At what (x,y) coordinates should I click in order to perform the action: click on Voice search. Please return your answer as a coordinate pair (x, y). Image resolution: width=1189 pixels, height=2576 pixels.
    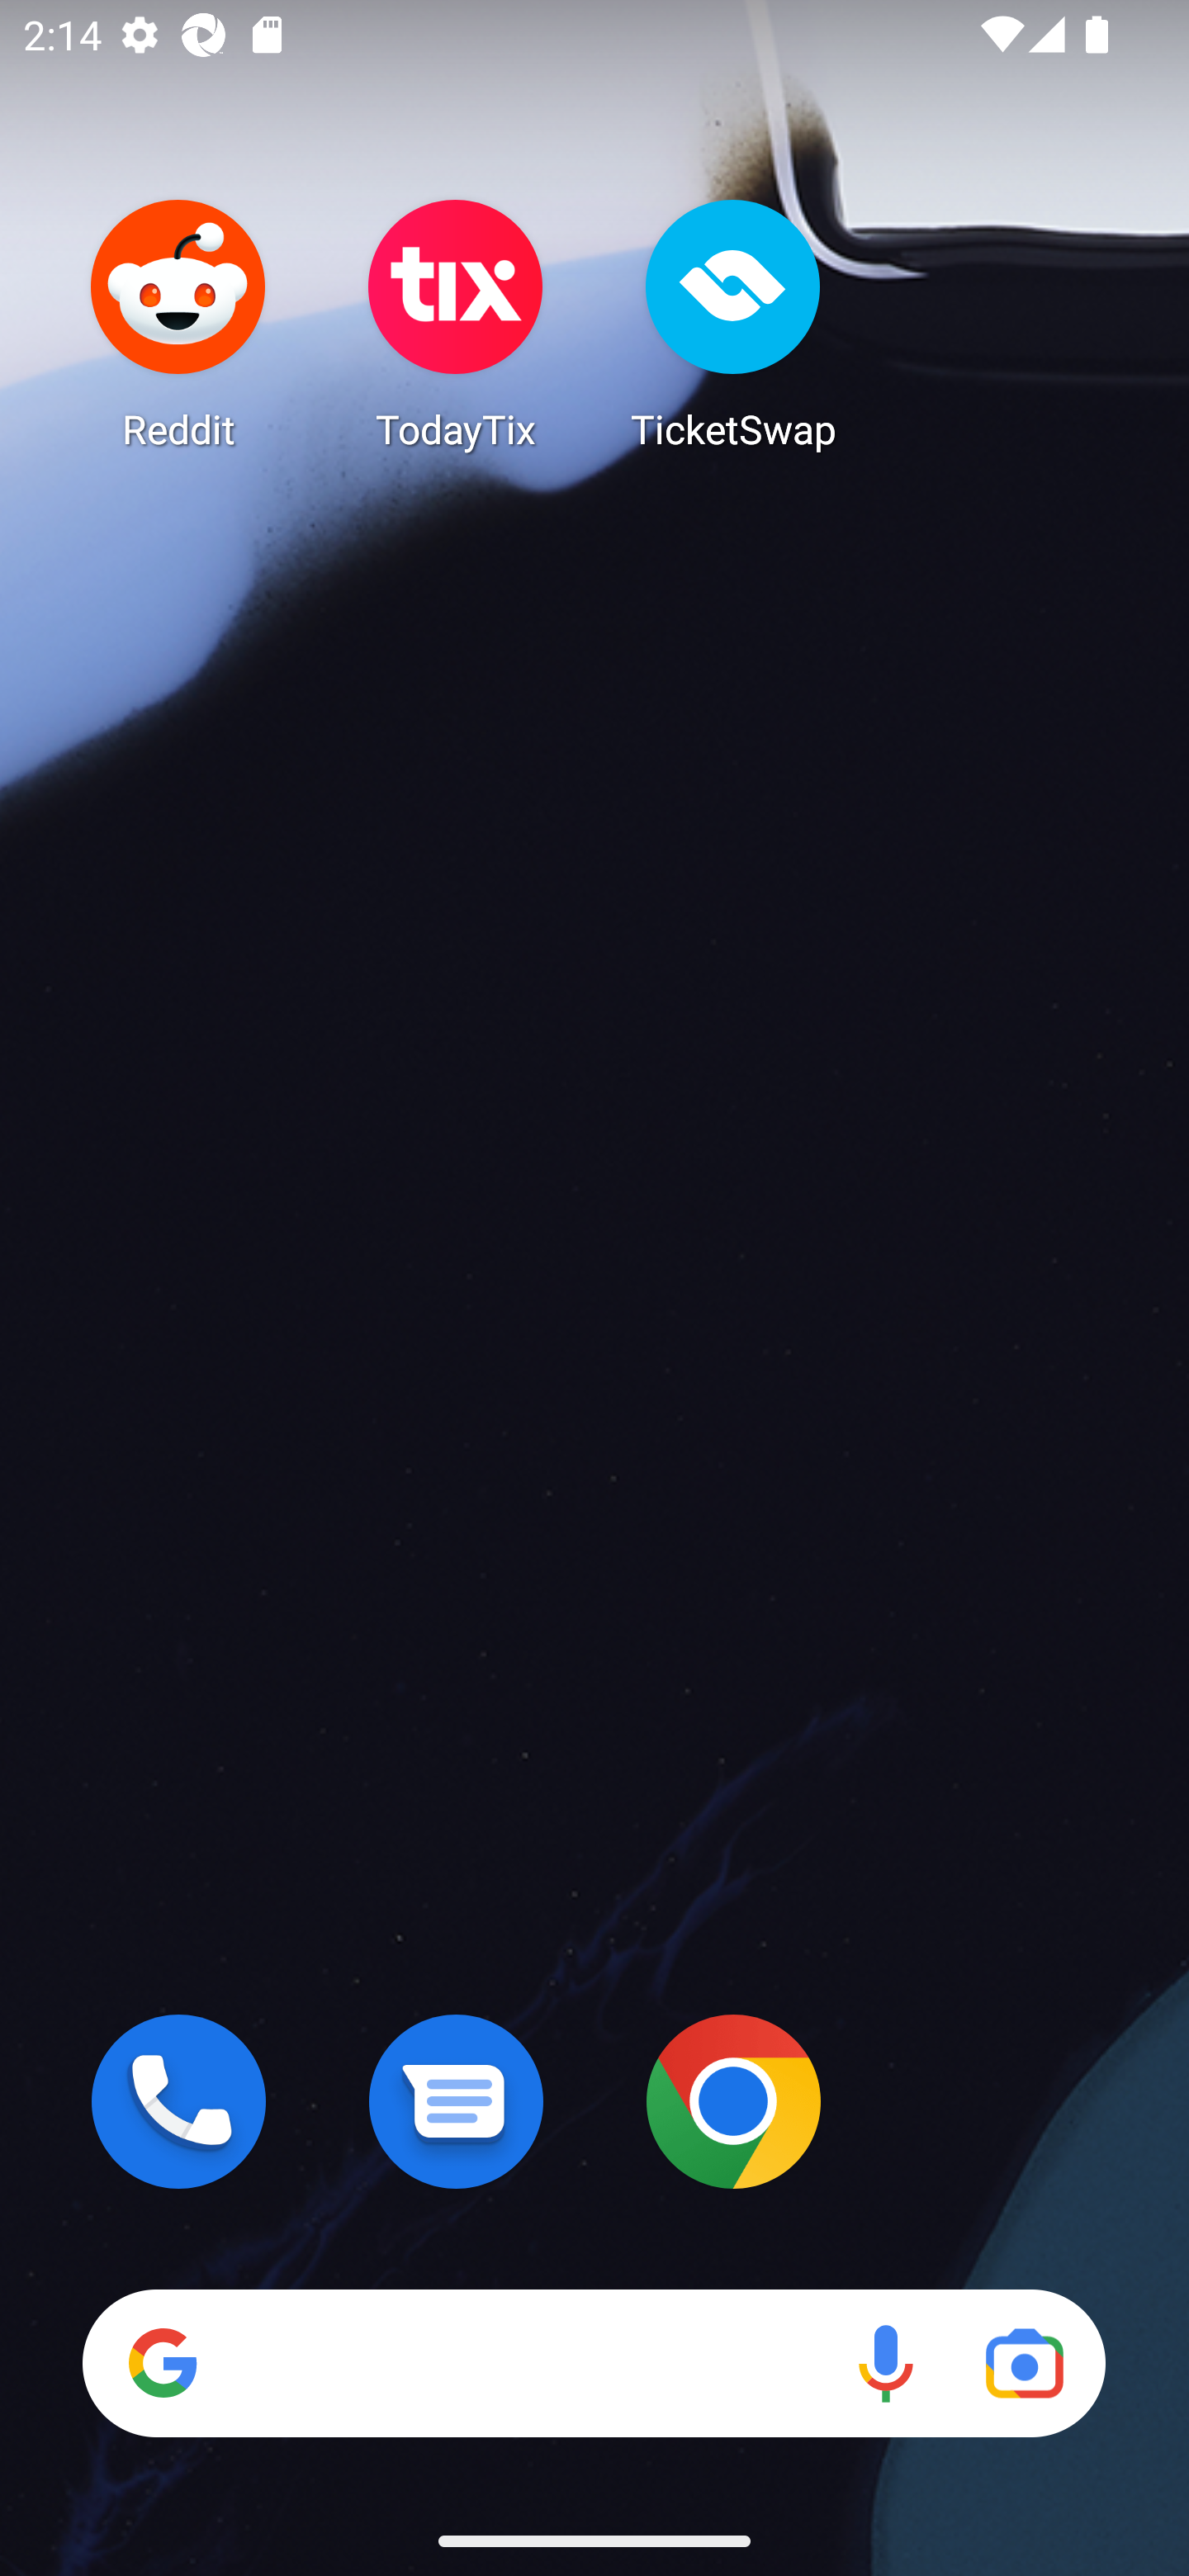
    Looking at the image, I should click on (885, 2363).